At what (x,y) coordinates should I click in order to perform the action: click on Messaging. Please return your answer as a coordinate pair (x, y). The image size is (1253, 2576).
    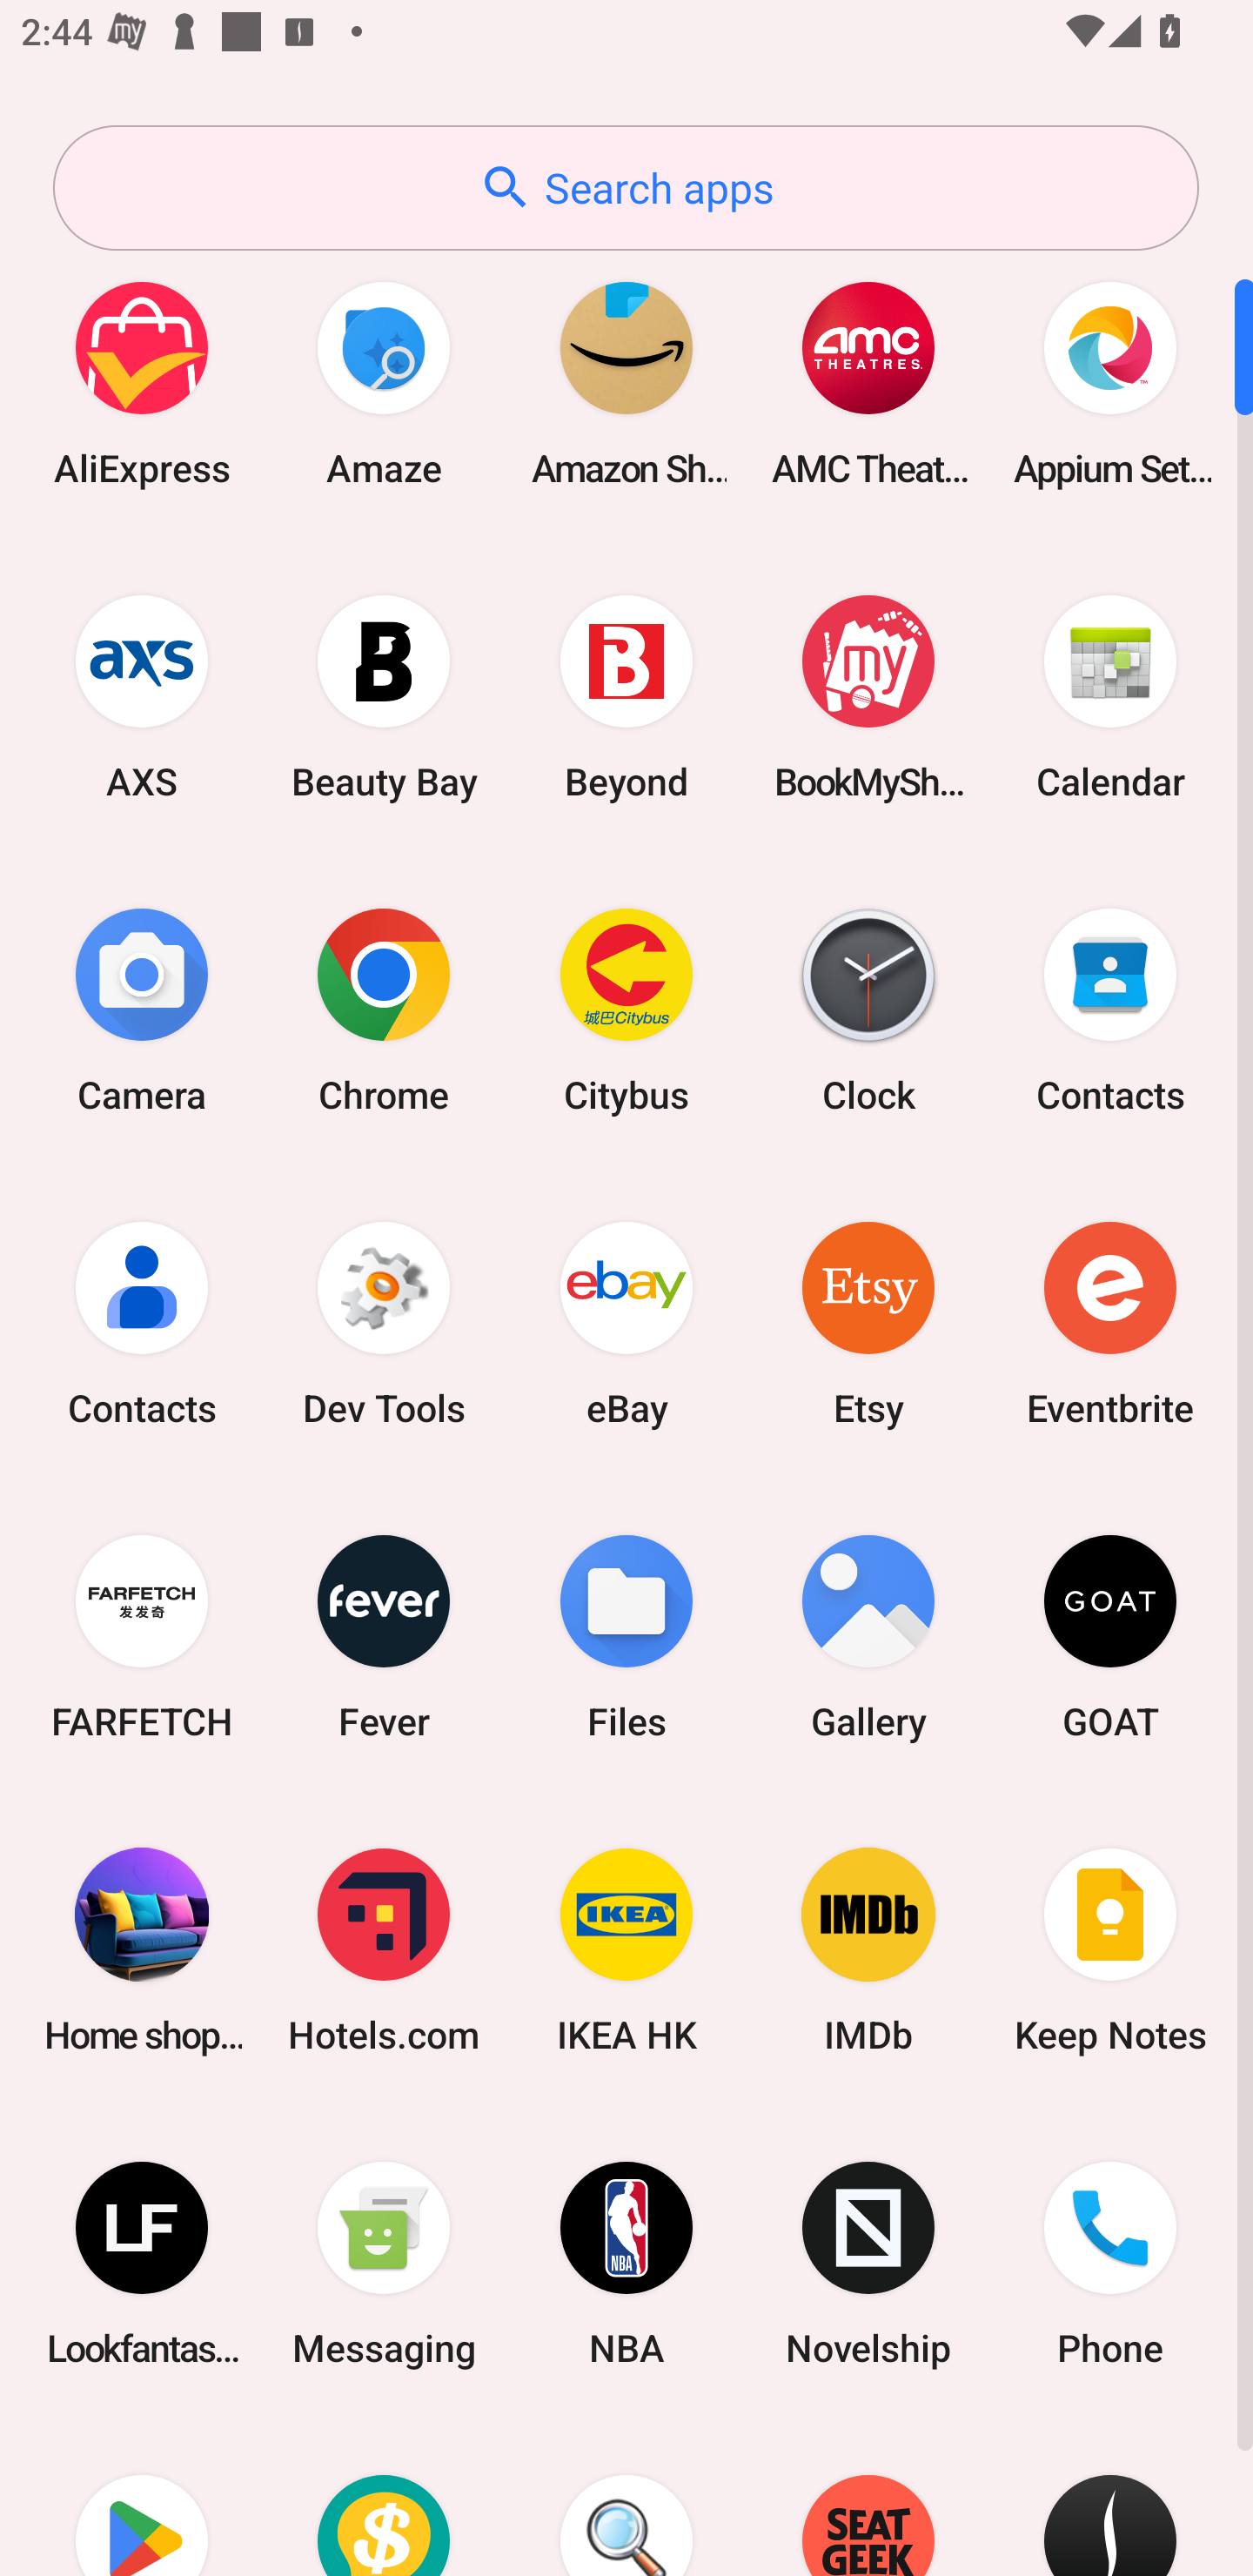
    Looking at the image, I should click on (384, 2264).